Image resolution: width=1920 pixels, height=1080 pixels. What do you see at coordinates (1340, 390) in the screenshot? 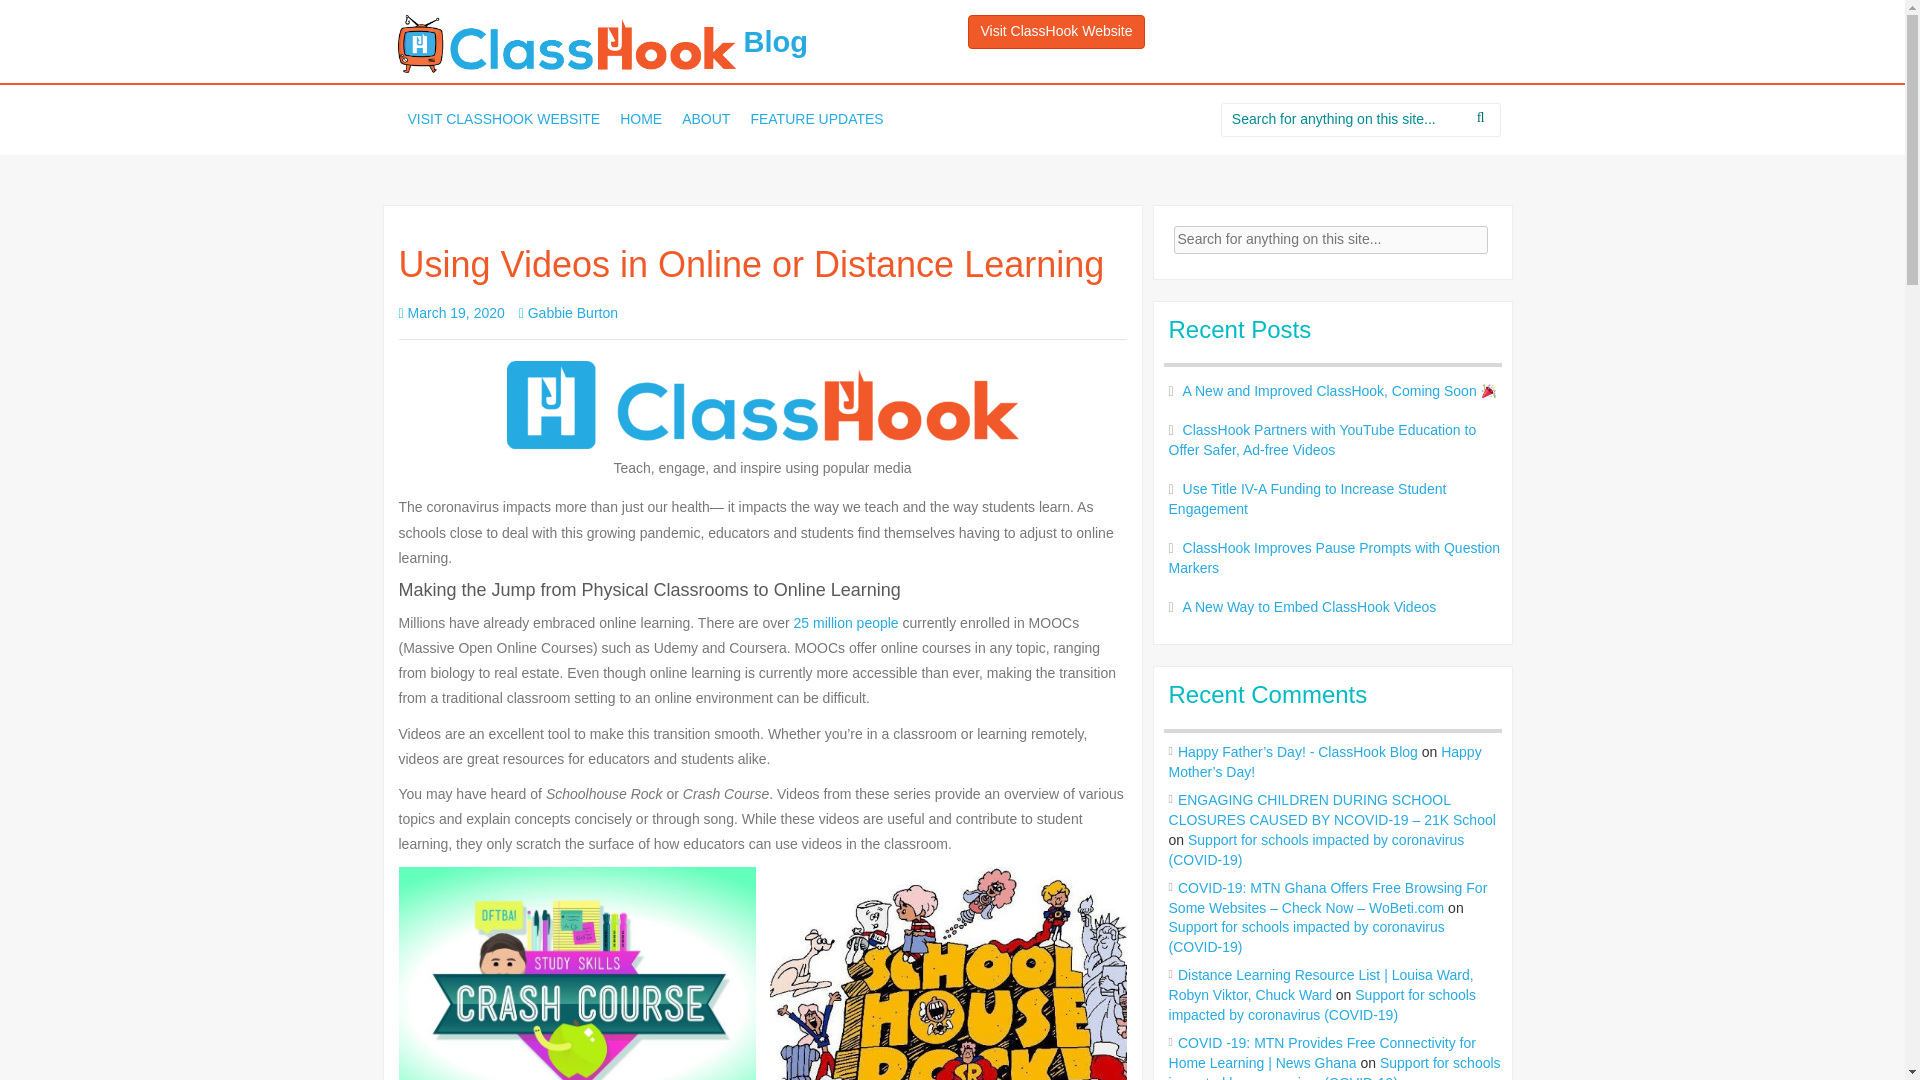
I see `A New and Improved ClassHook, Coming Soon` at bounding box center [1340, 390].